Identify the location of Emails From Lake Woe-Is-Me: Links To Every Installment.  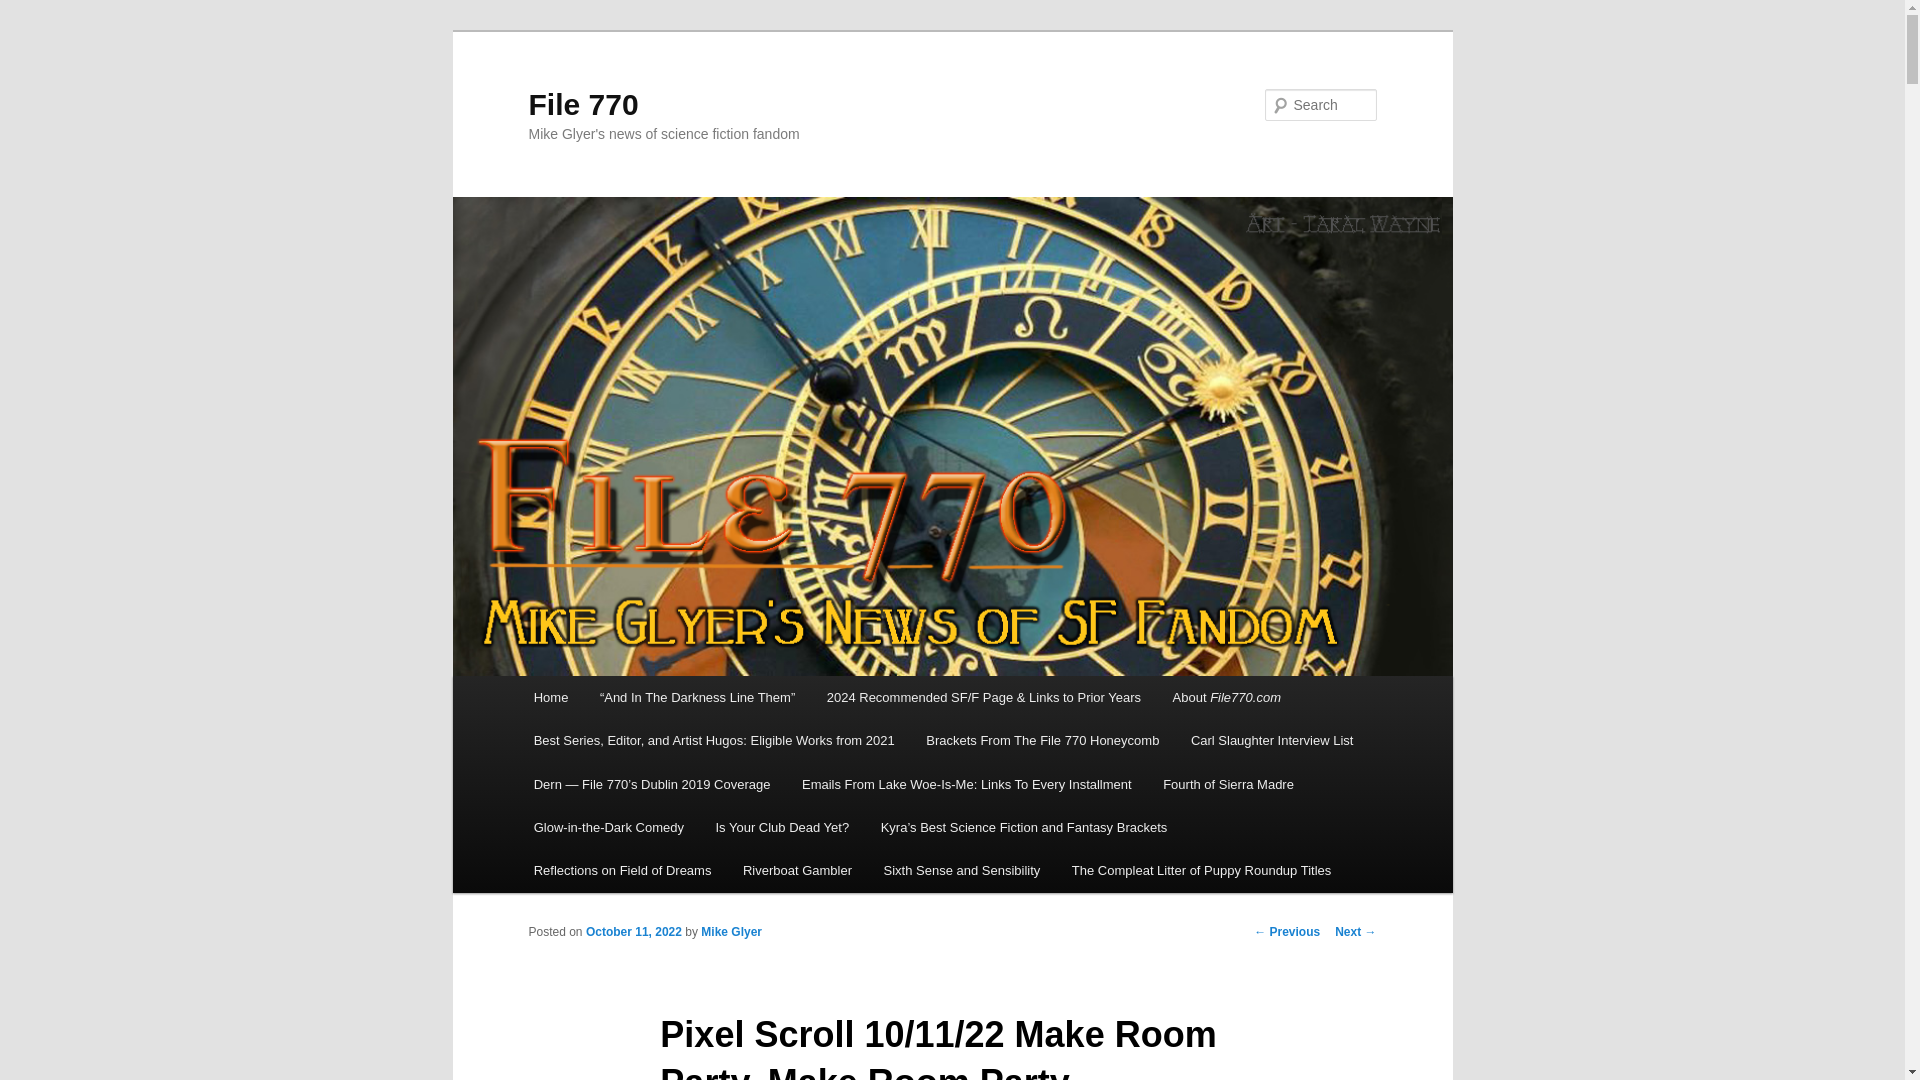
(966, 784).